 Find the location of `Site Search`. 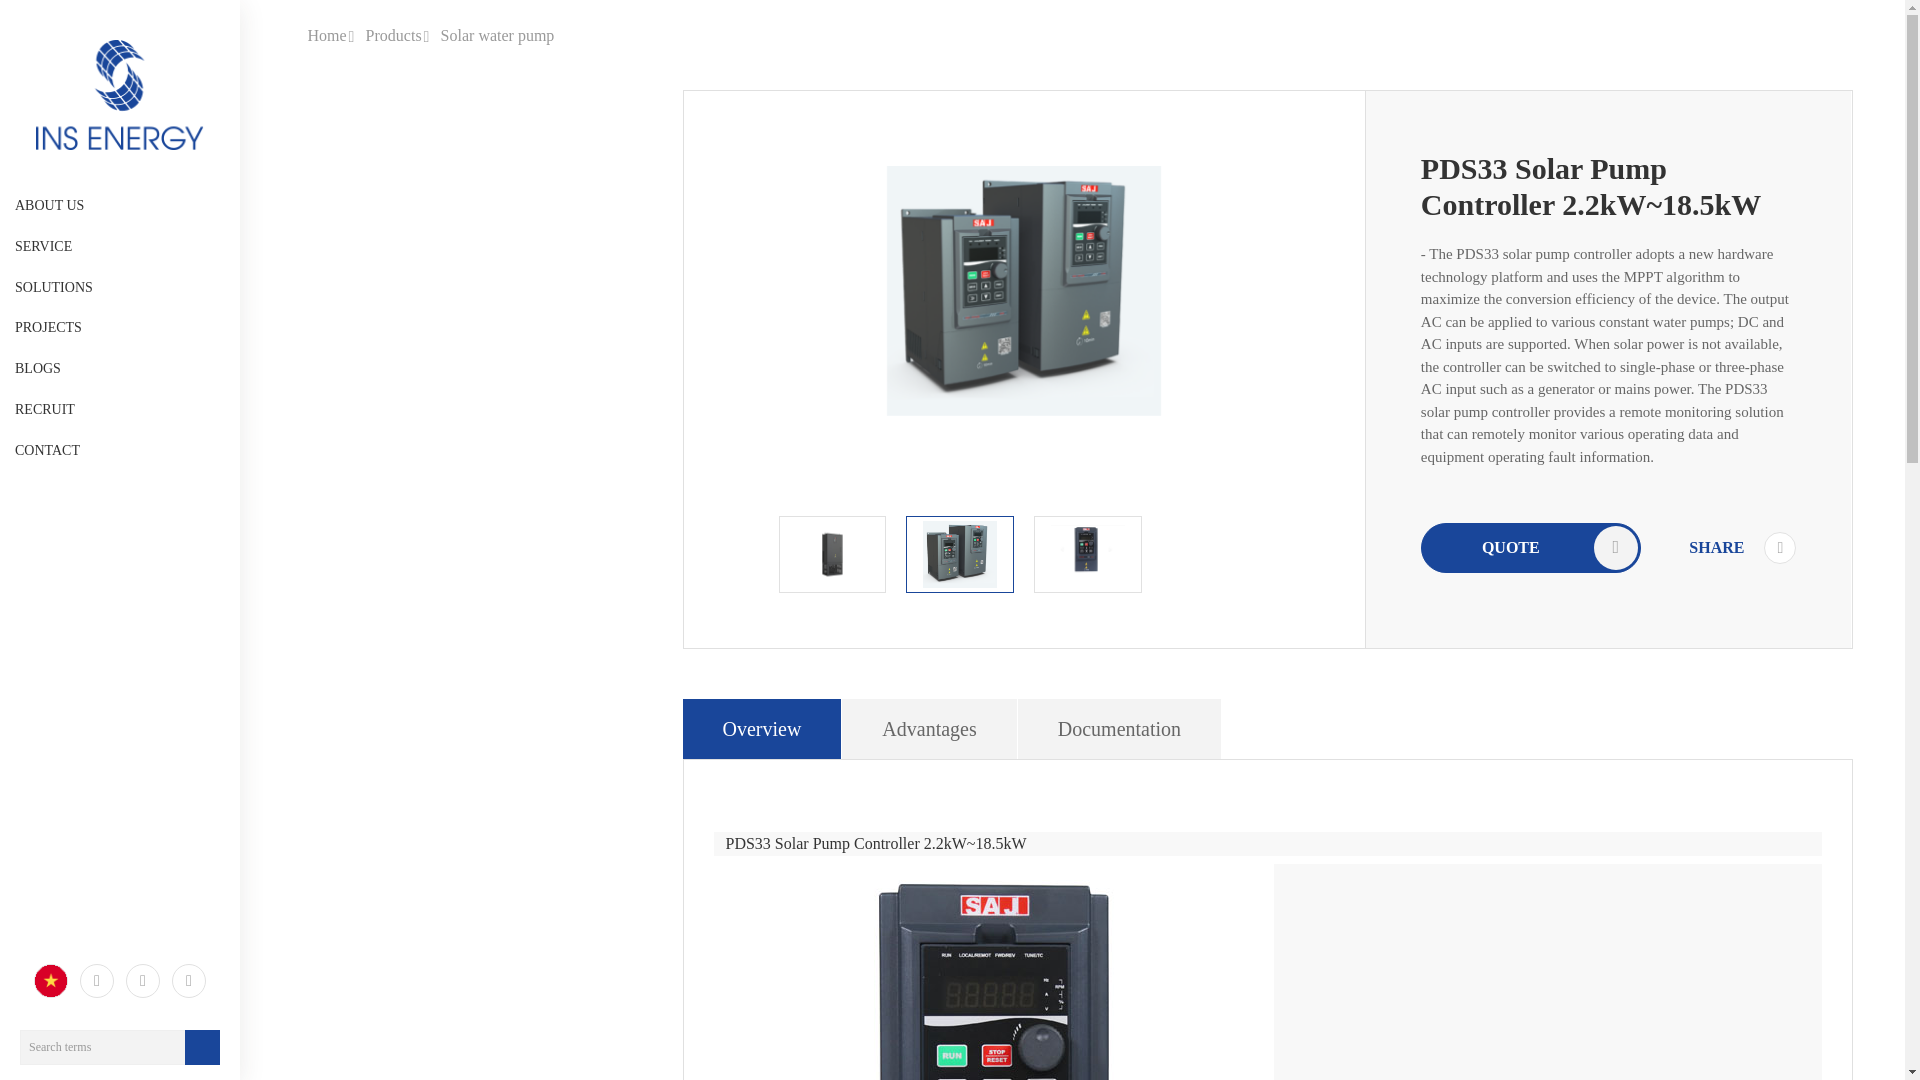

Site Search is located at coordinates (120, 1047).